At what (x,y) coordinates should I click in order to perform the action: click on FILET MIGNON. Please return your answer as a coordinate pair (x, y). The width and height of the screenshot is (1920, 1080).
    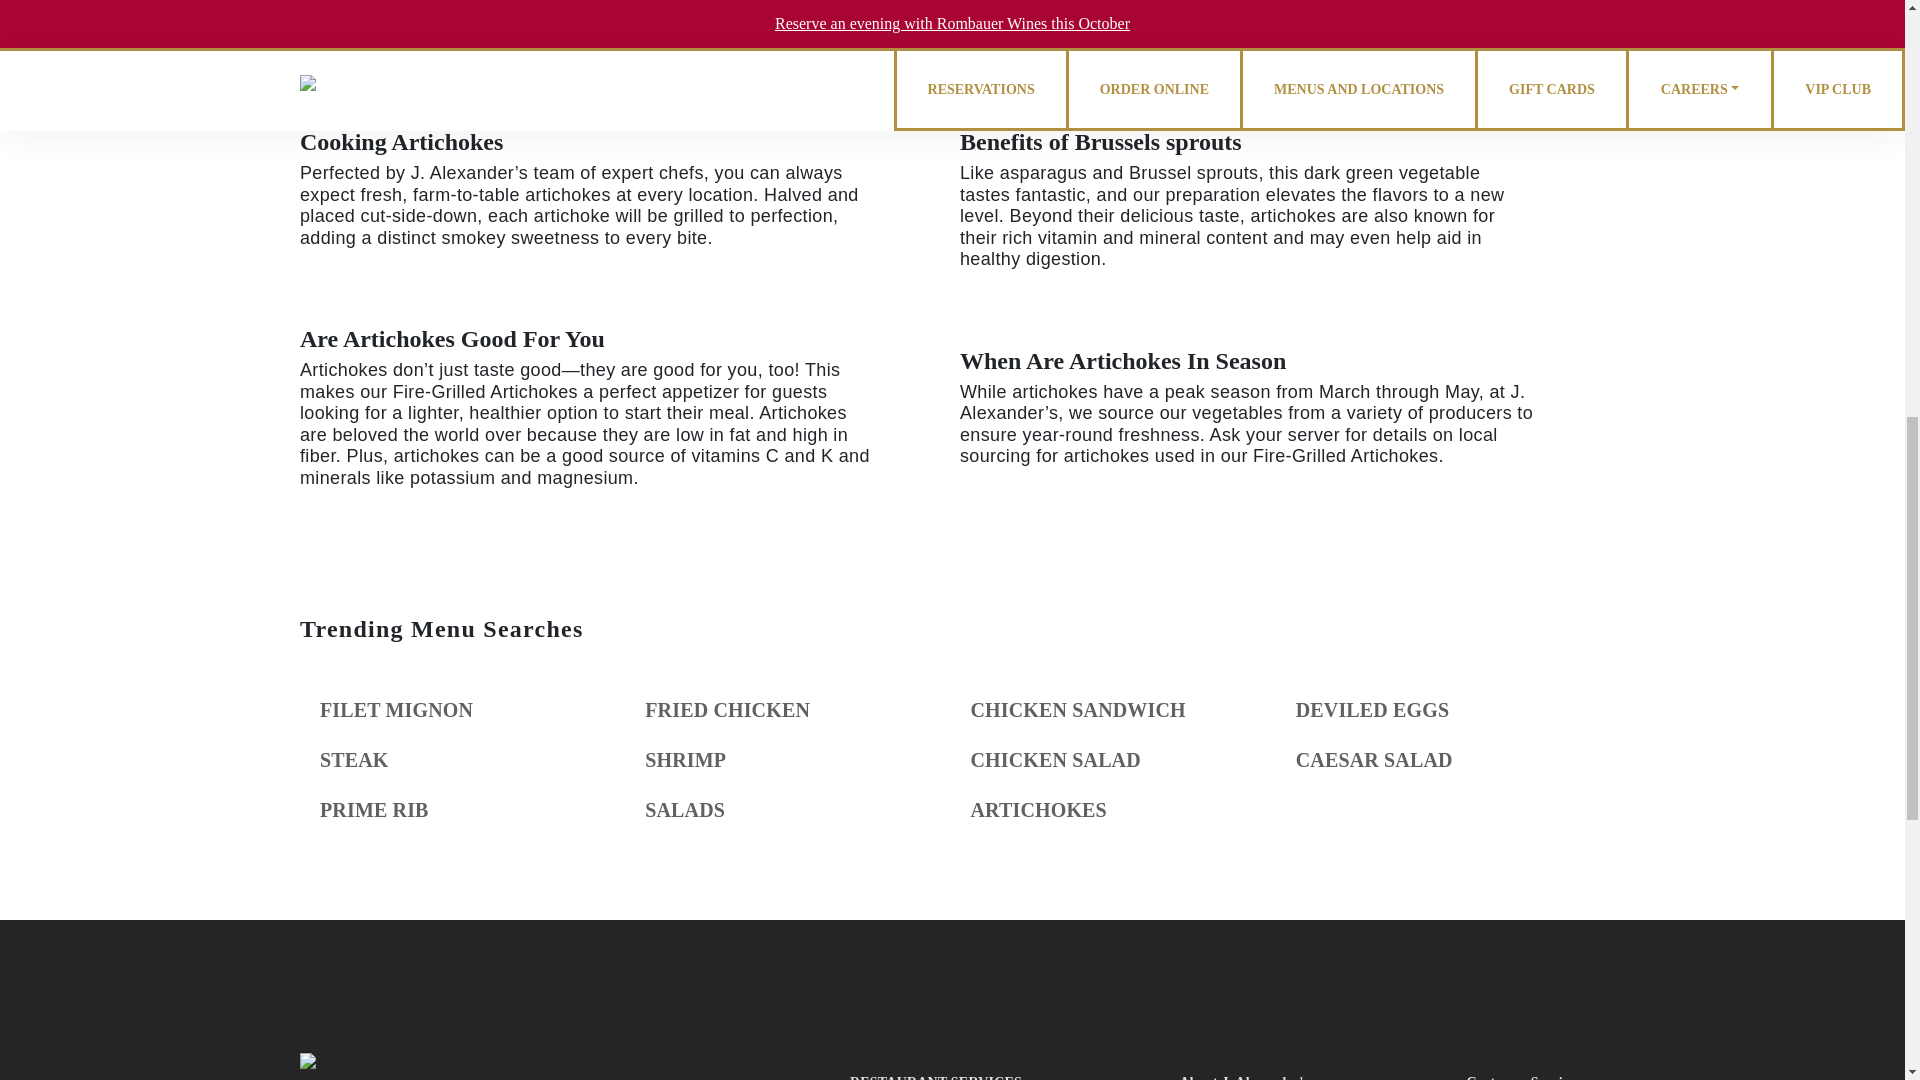
    Looking at the image, I should click on (396, 710).